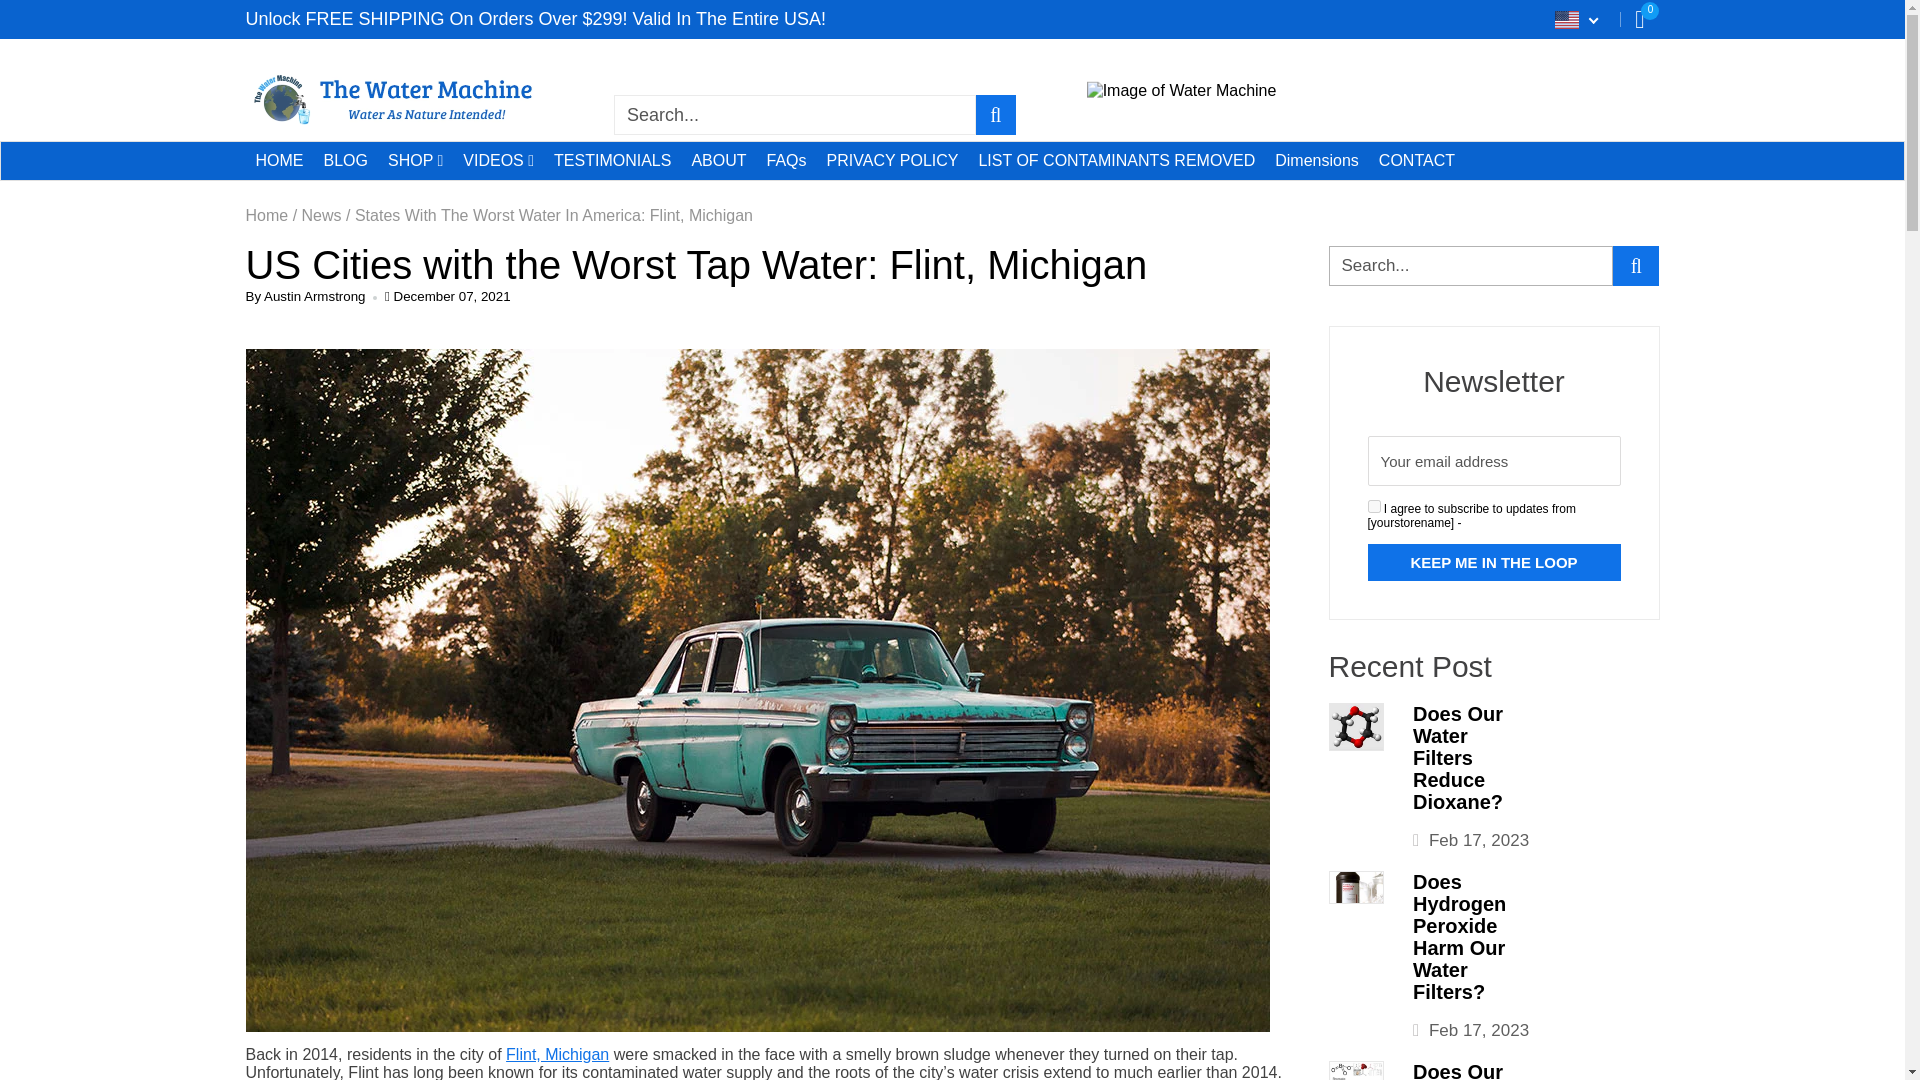 The image size is (1920, 1080). Describe the element at coordinates (1374, 506) in the screenshot. I see `on` at that location.